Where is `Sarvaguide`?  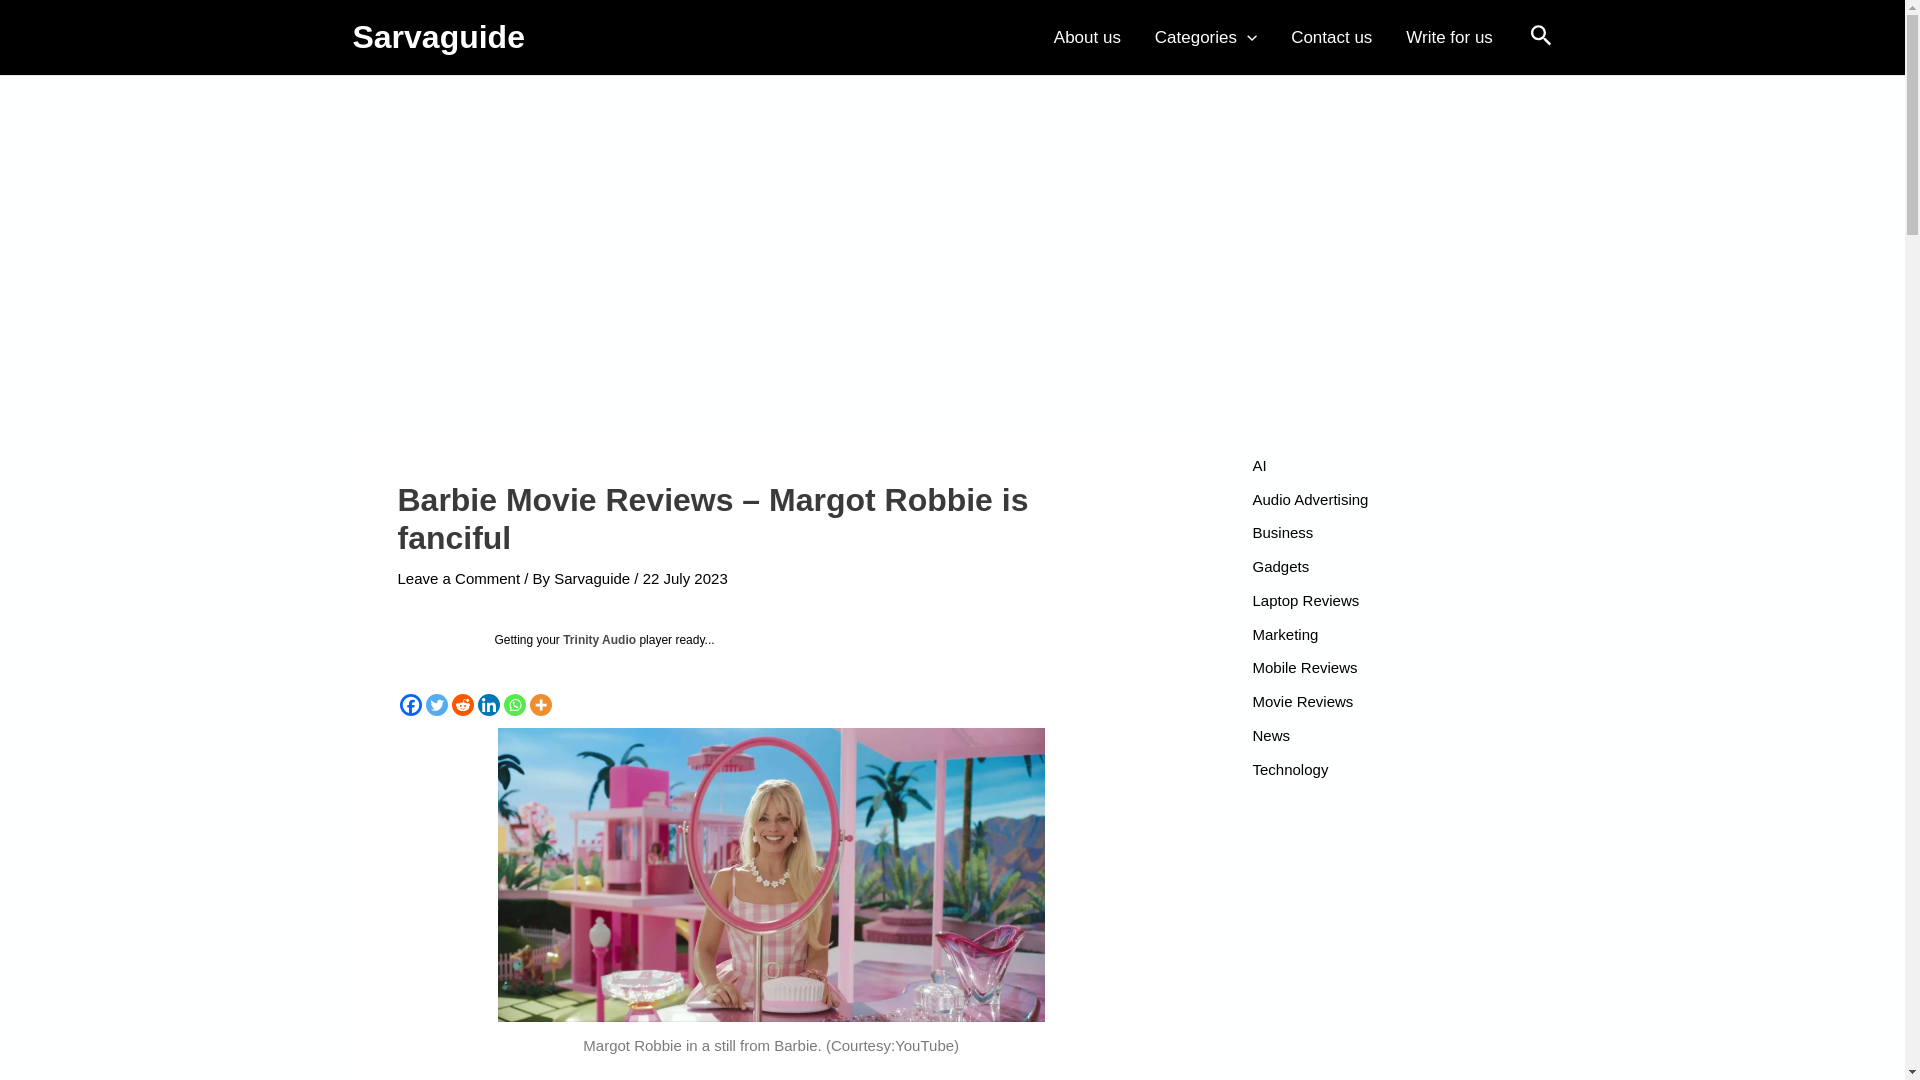
Sarvaguide is located at coordinates (438, 37).